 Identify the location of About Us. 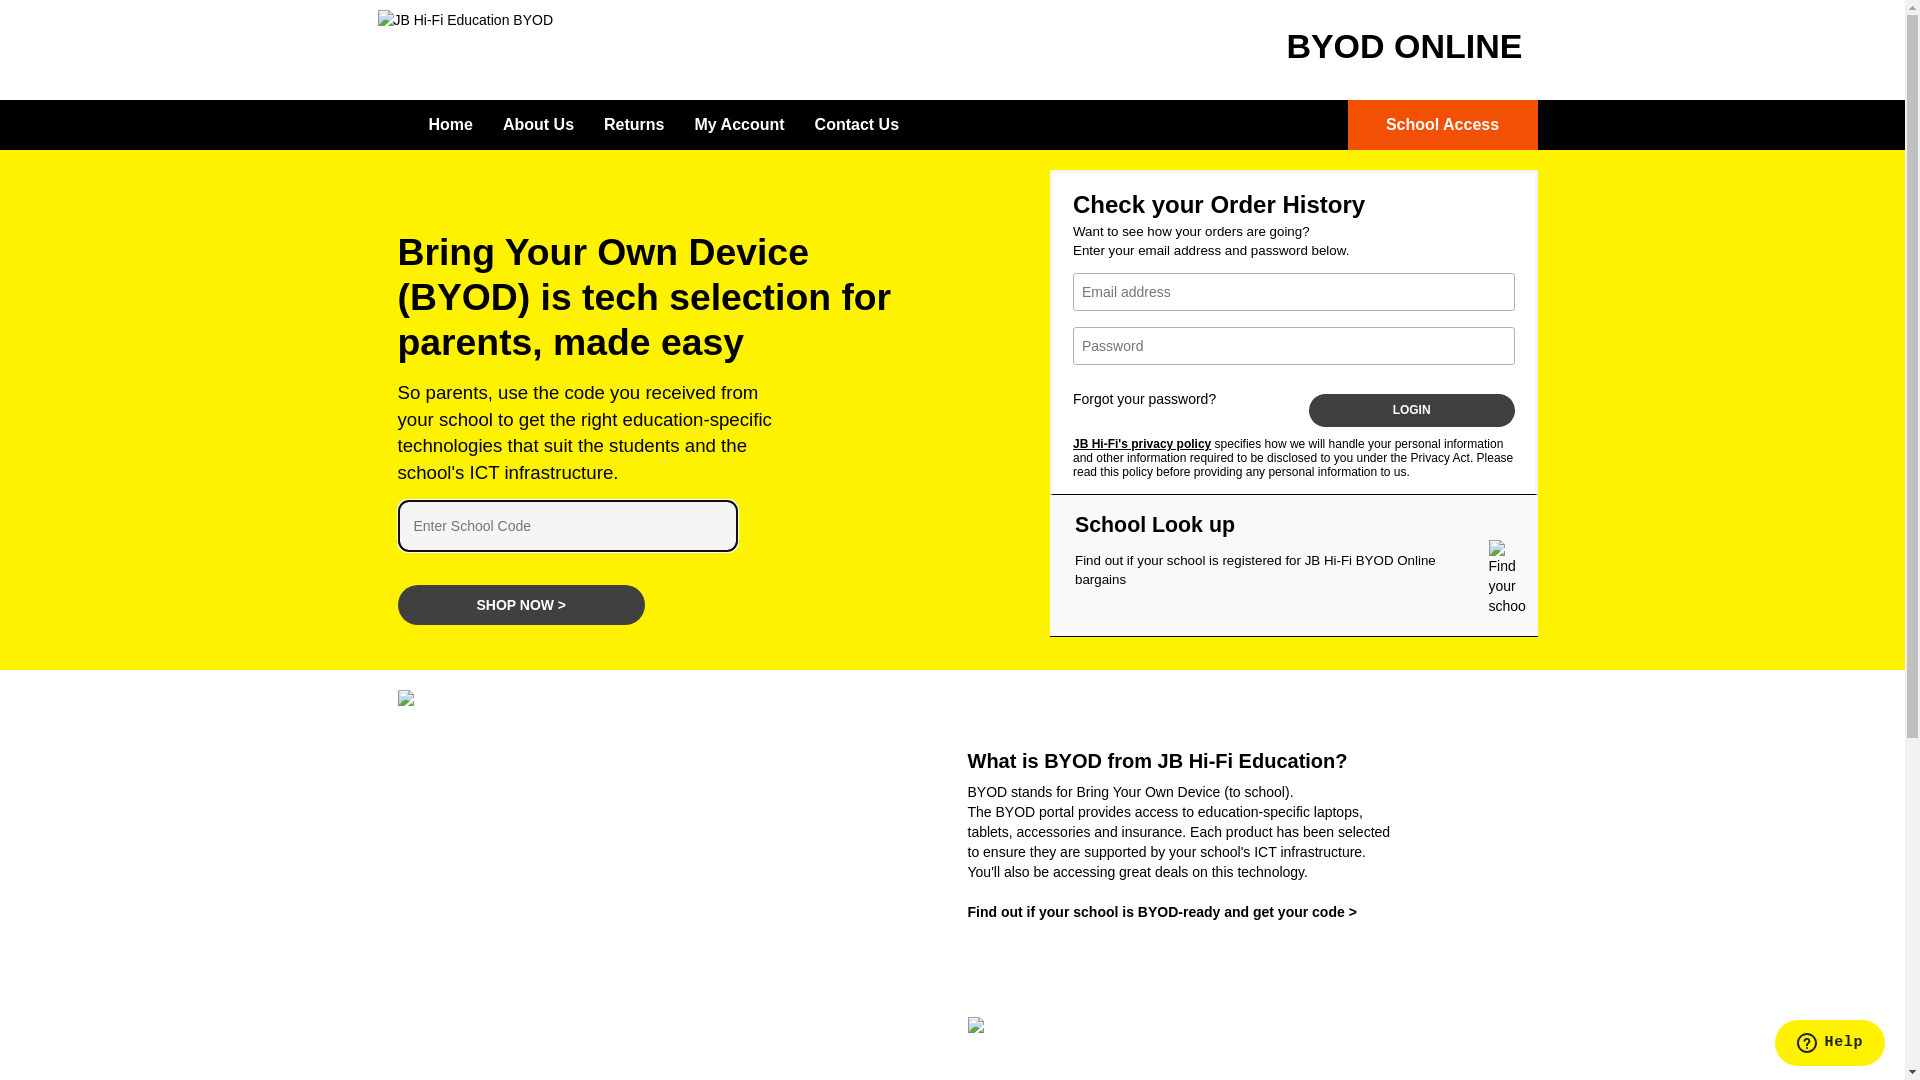
(538, 125).